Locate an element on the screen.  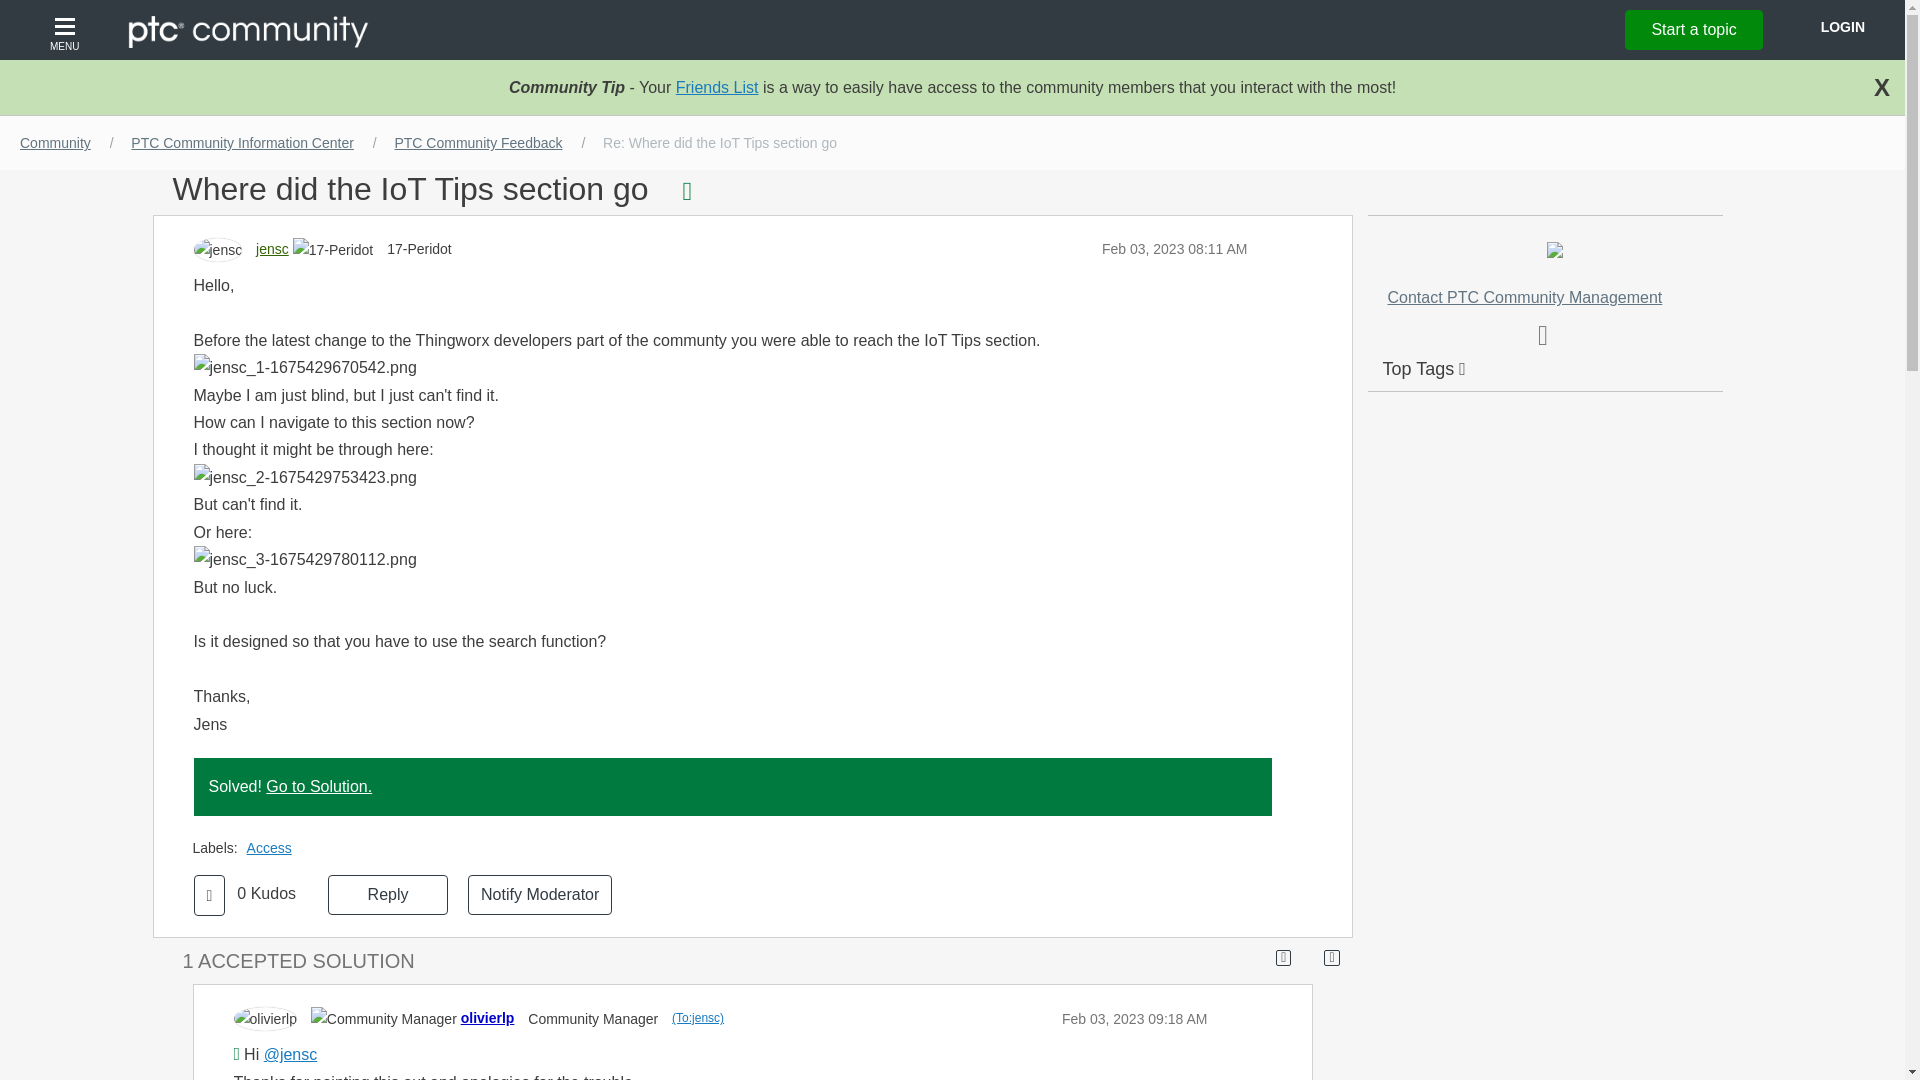
MENU is located at coordinates (67, 30).